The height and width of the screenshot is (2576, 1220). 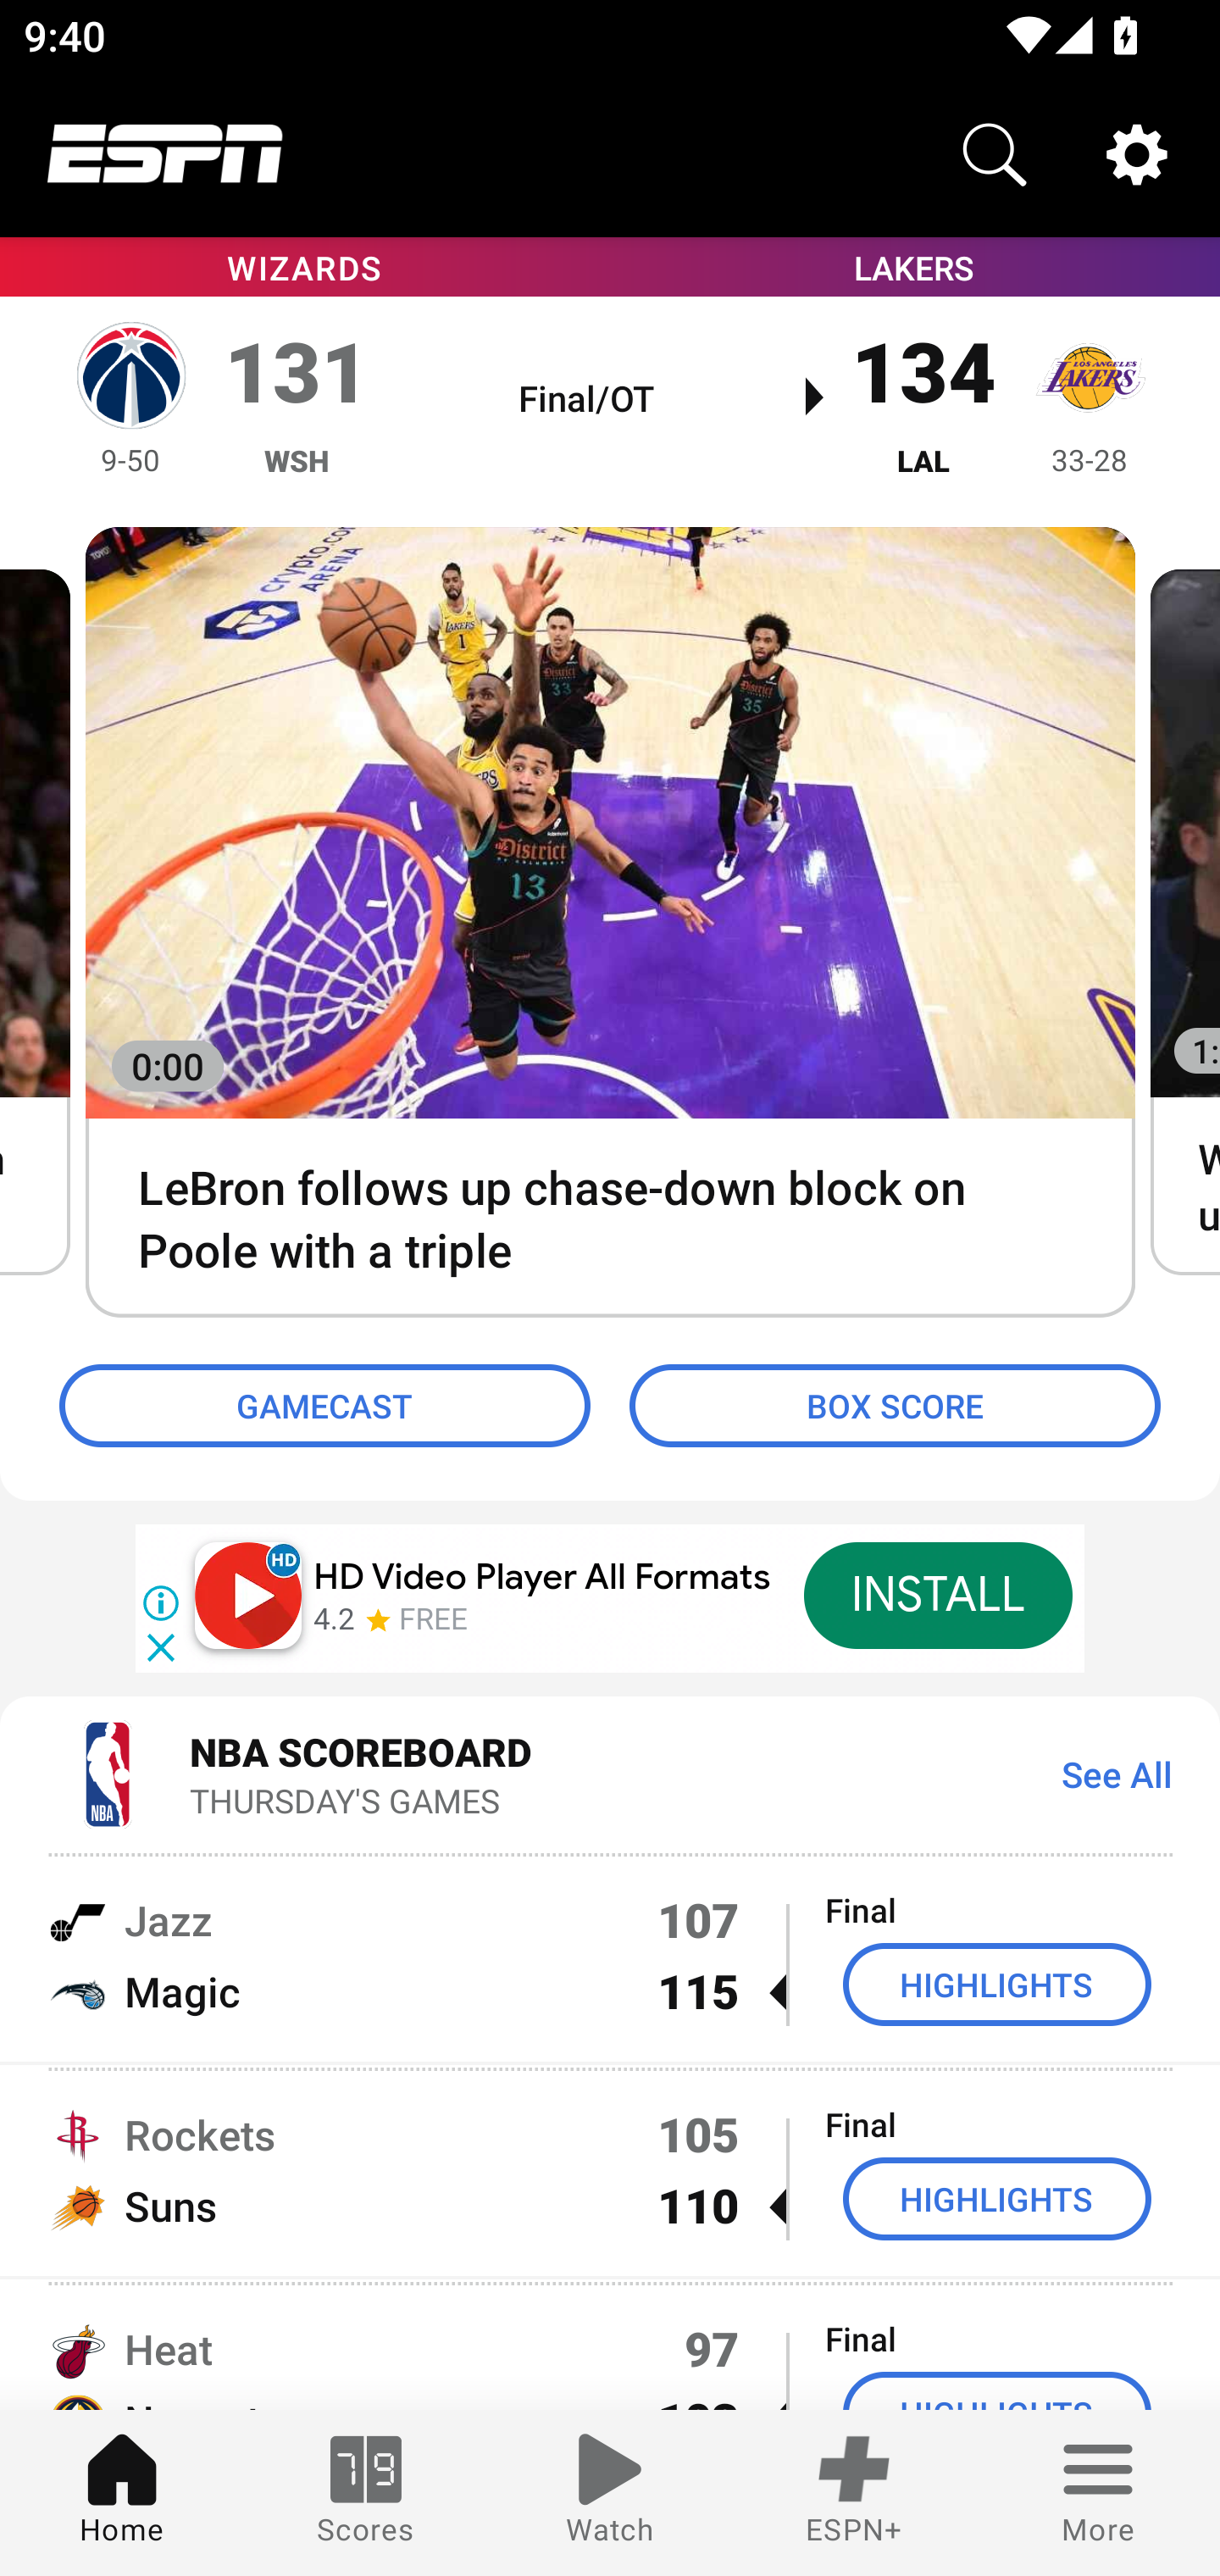 What do you see at coordinates (610, 2346) in the screenshot?
I see `Heat 97 Final Nuggets 103  HIGHLIGHTS` at bounding box center [610, 2346].